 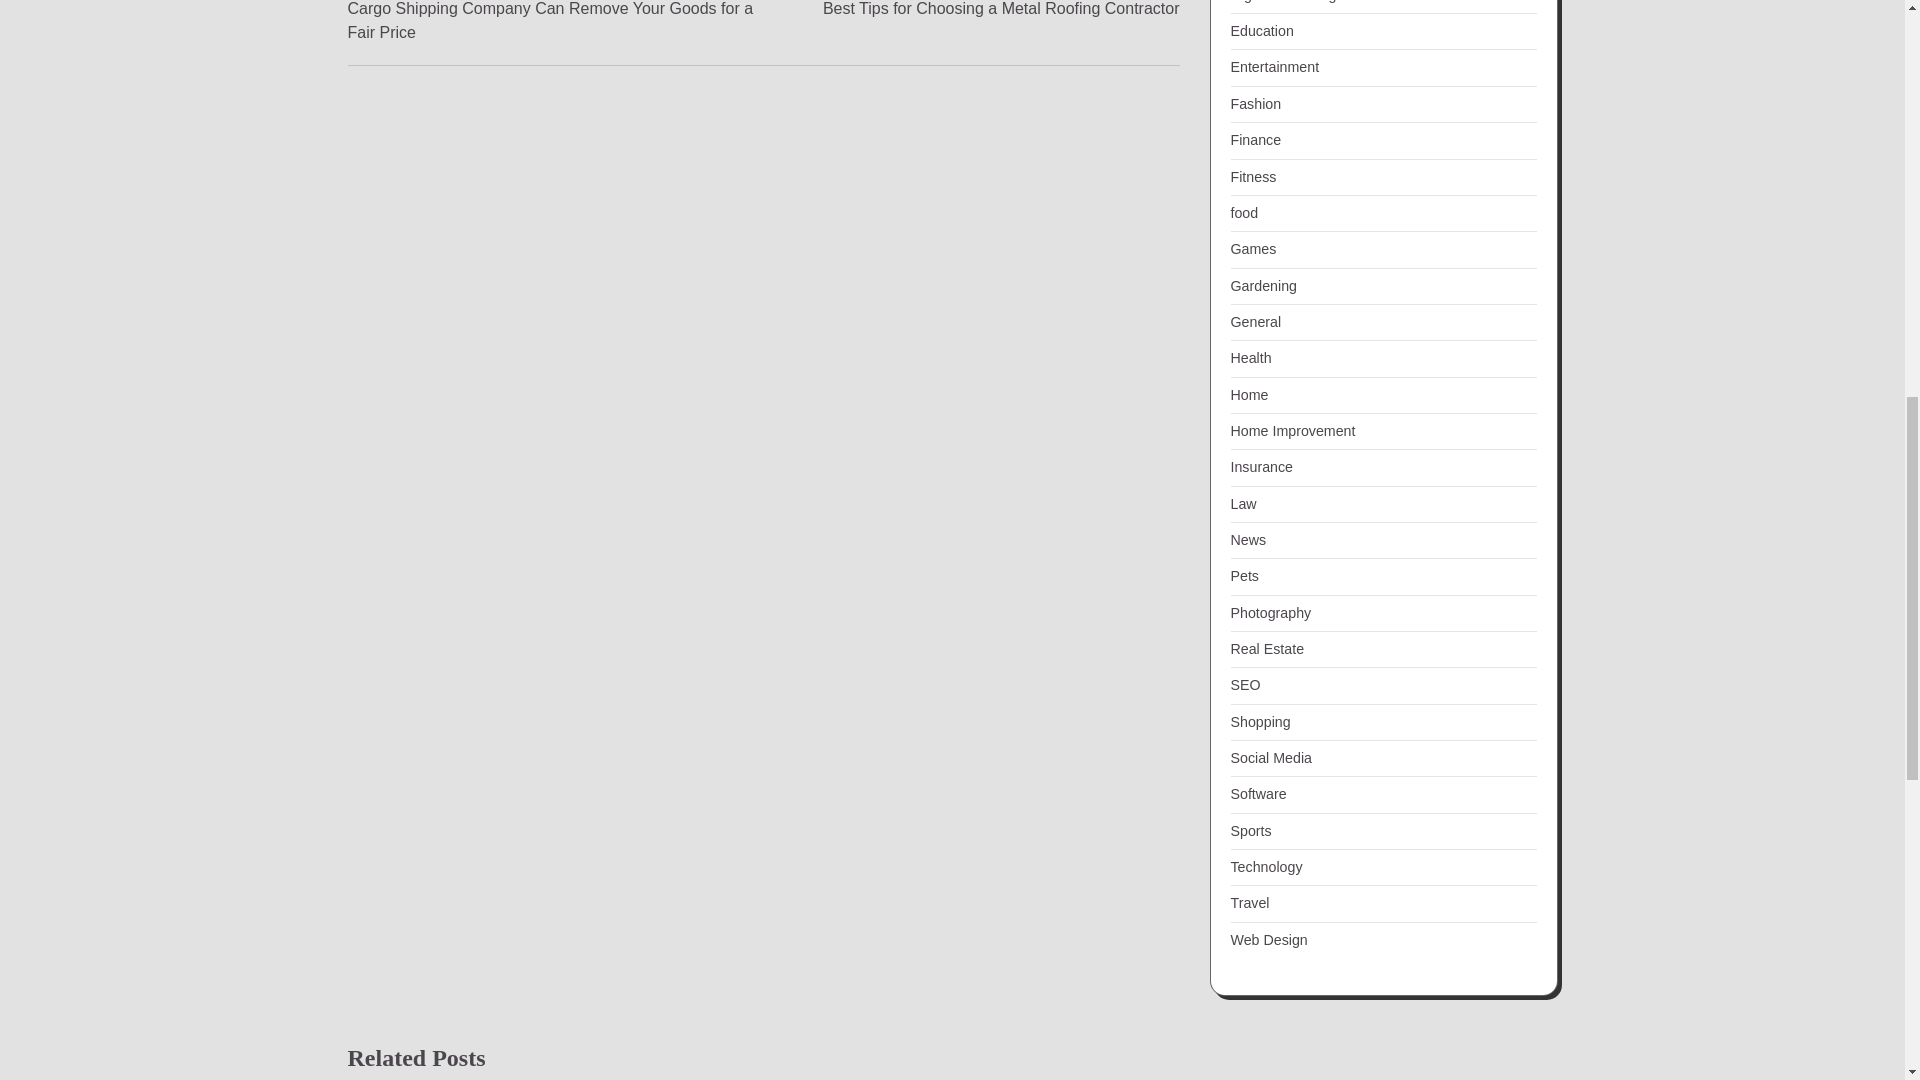 I want to click on Digital Marketing, so click(x=1283, y=2).